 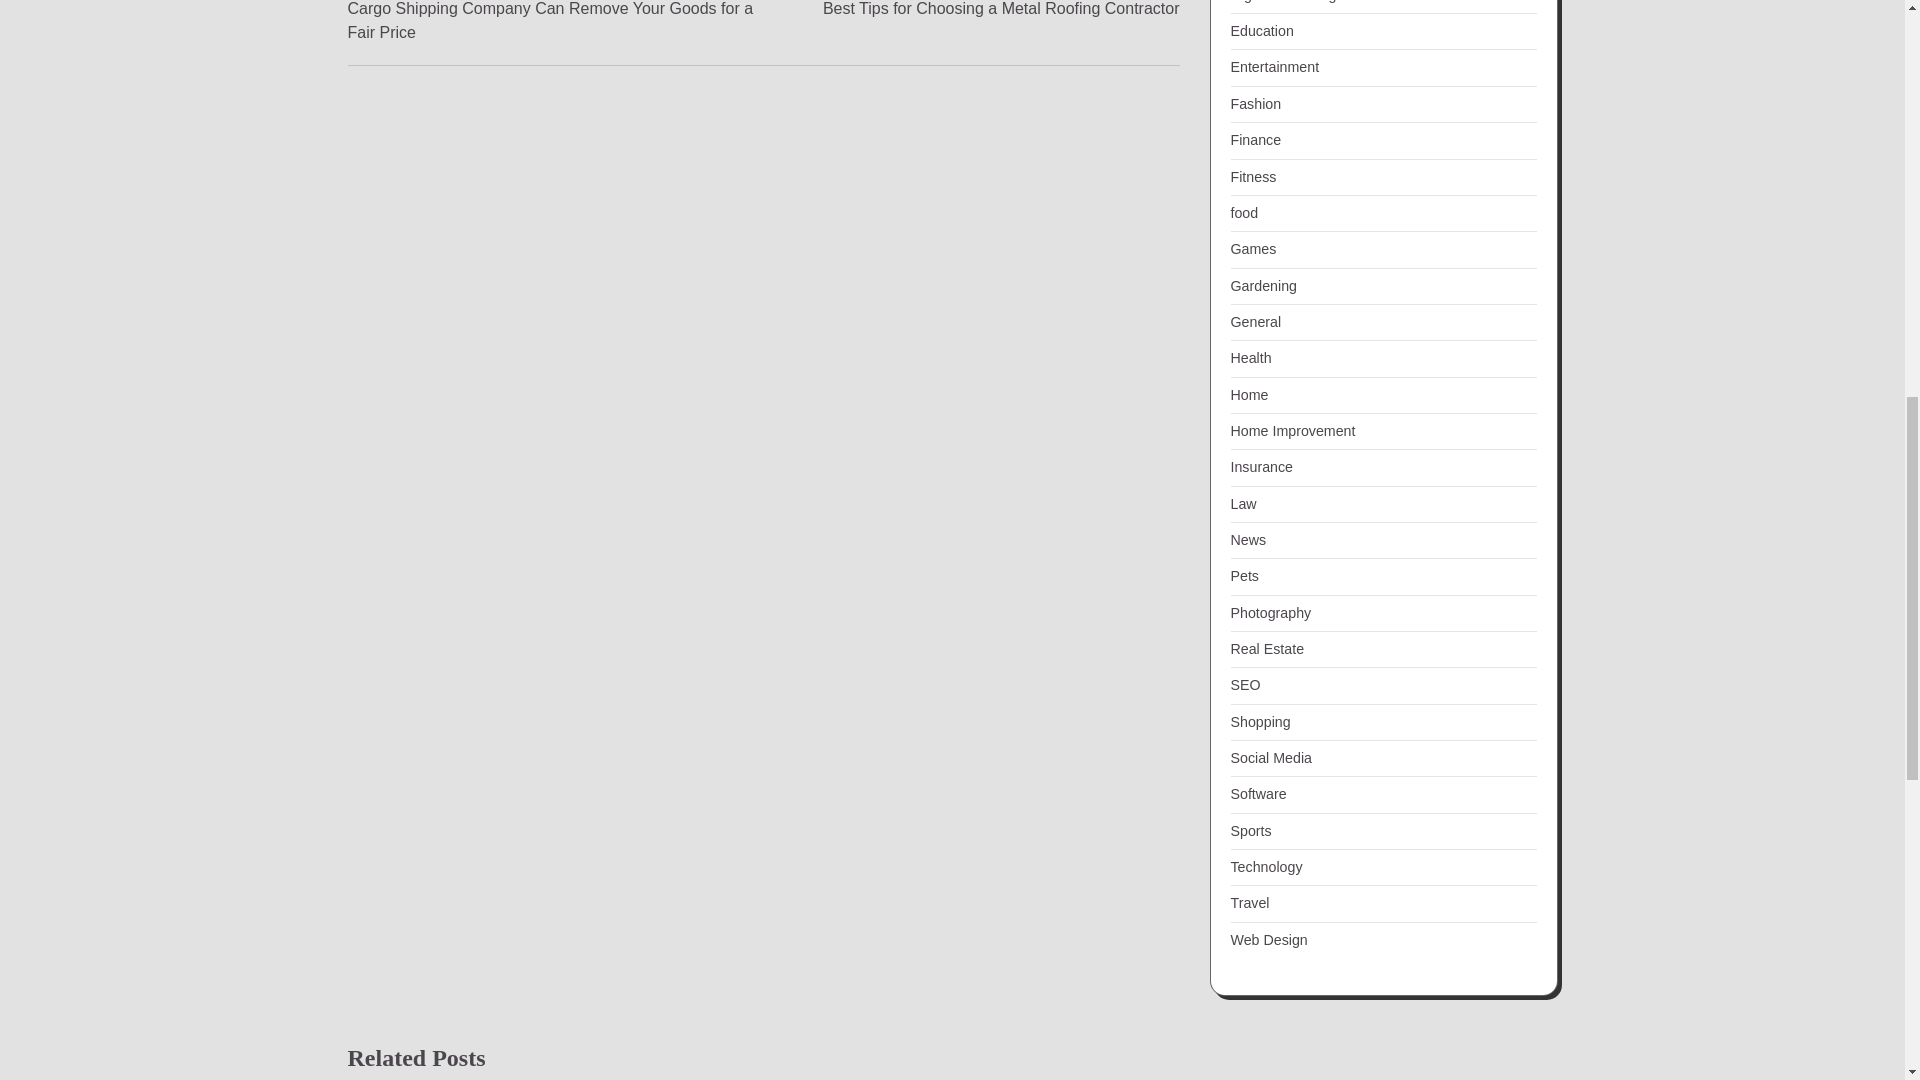 I want to click on Digital Marketing, so click(x=1283, y=2).